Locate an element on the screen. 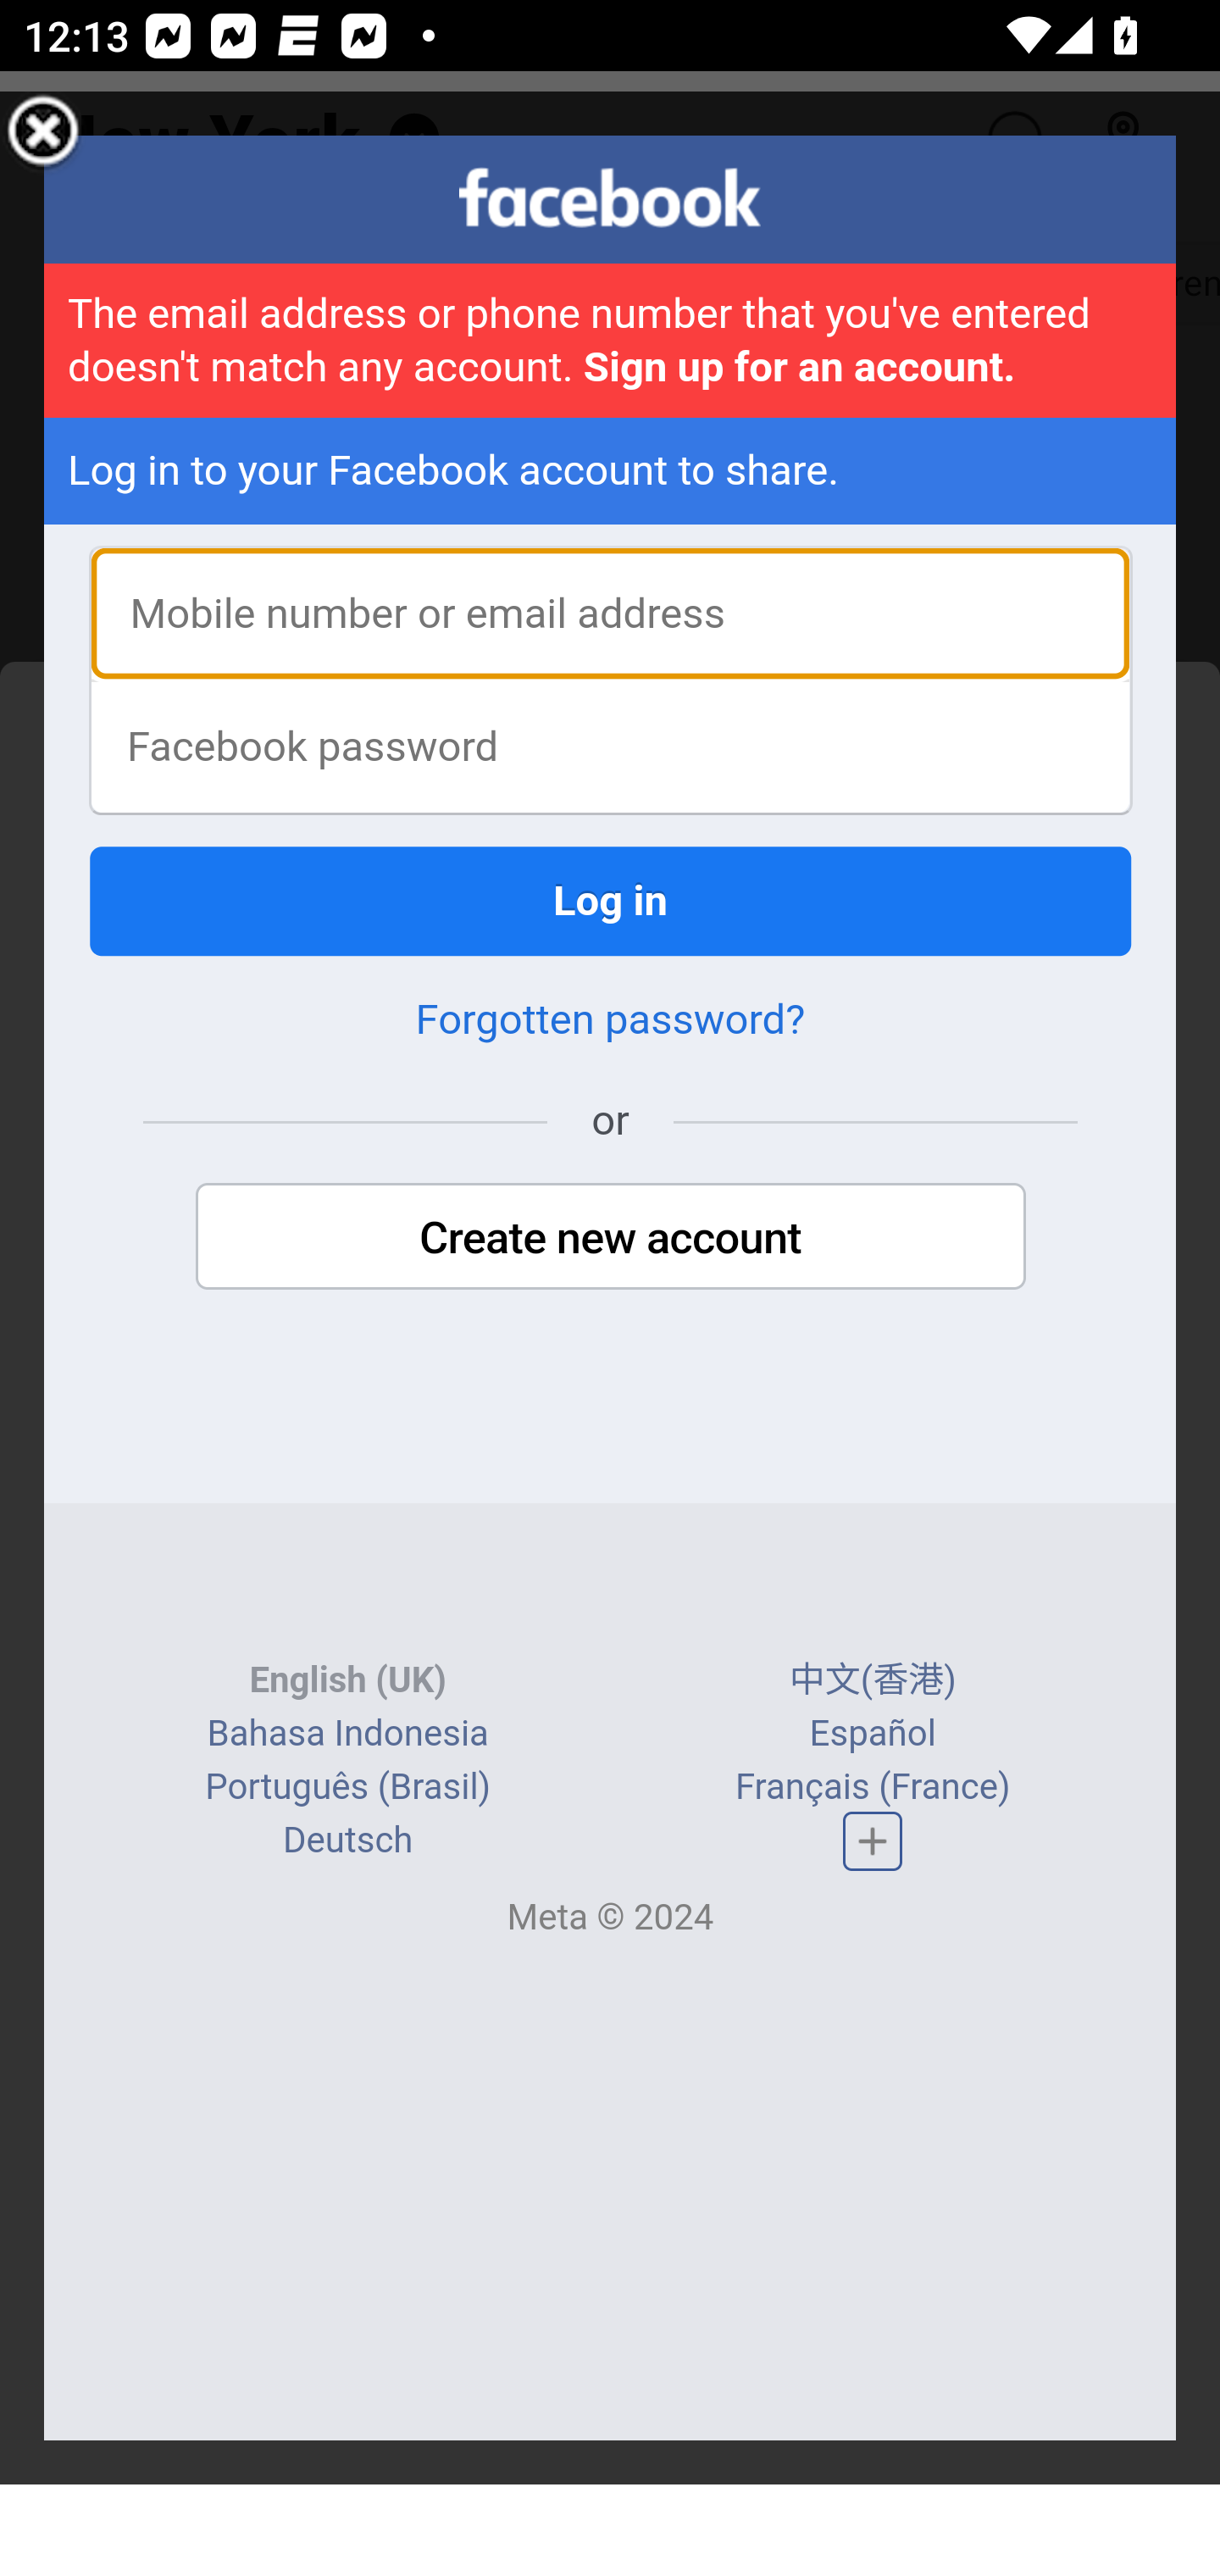 Image resolution: width=1220 pixels, height=2576 pixels. Sign up for an account. is located at coordinates (798, 369).